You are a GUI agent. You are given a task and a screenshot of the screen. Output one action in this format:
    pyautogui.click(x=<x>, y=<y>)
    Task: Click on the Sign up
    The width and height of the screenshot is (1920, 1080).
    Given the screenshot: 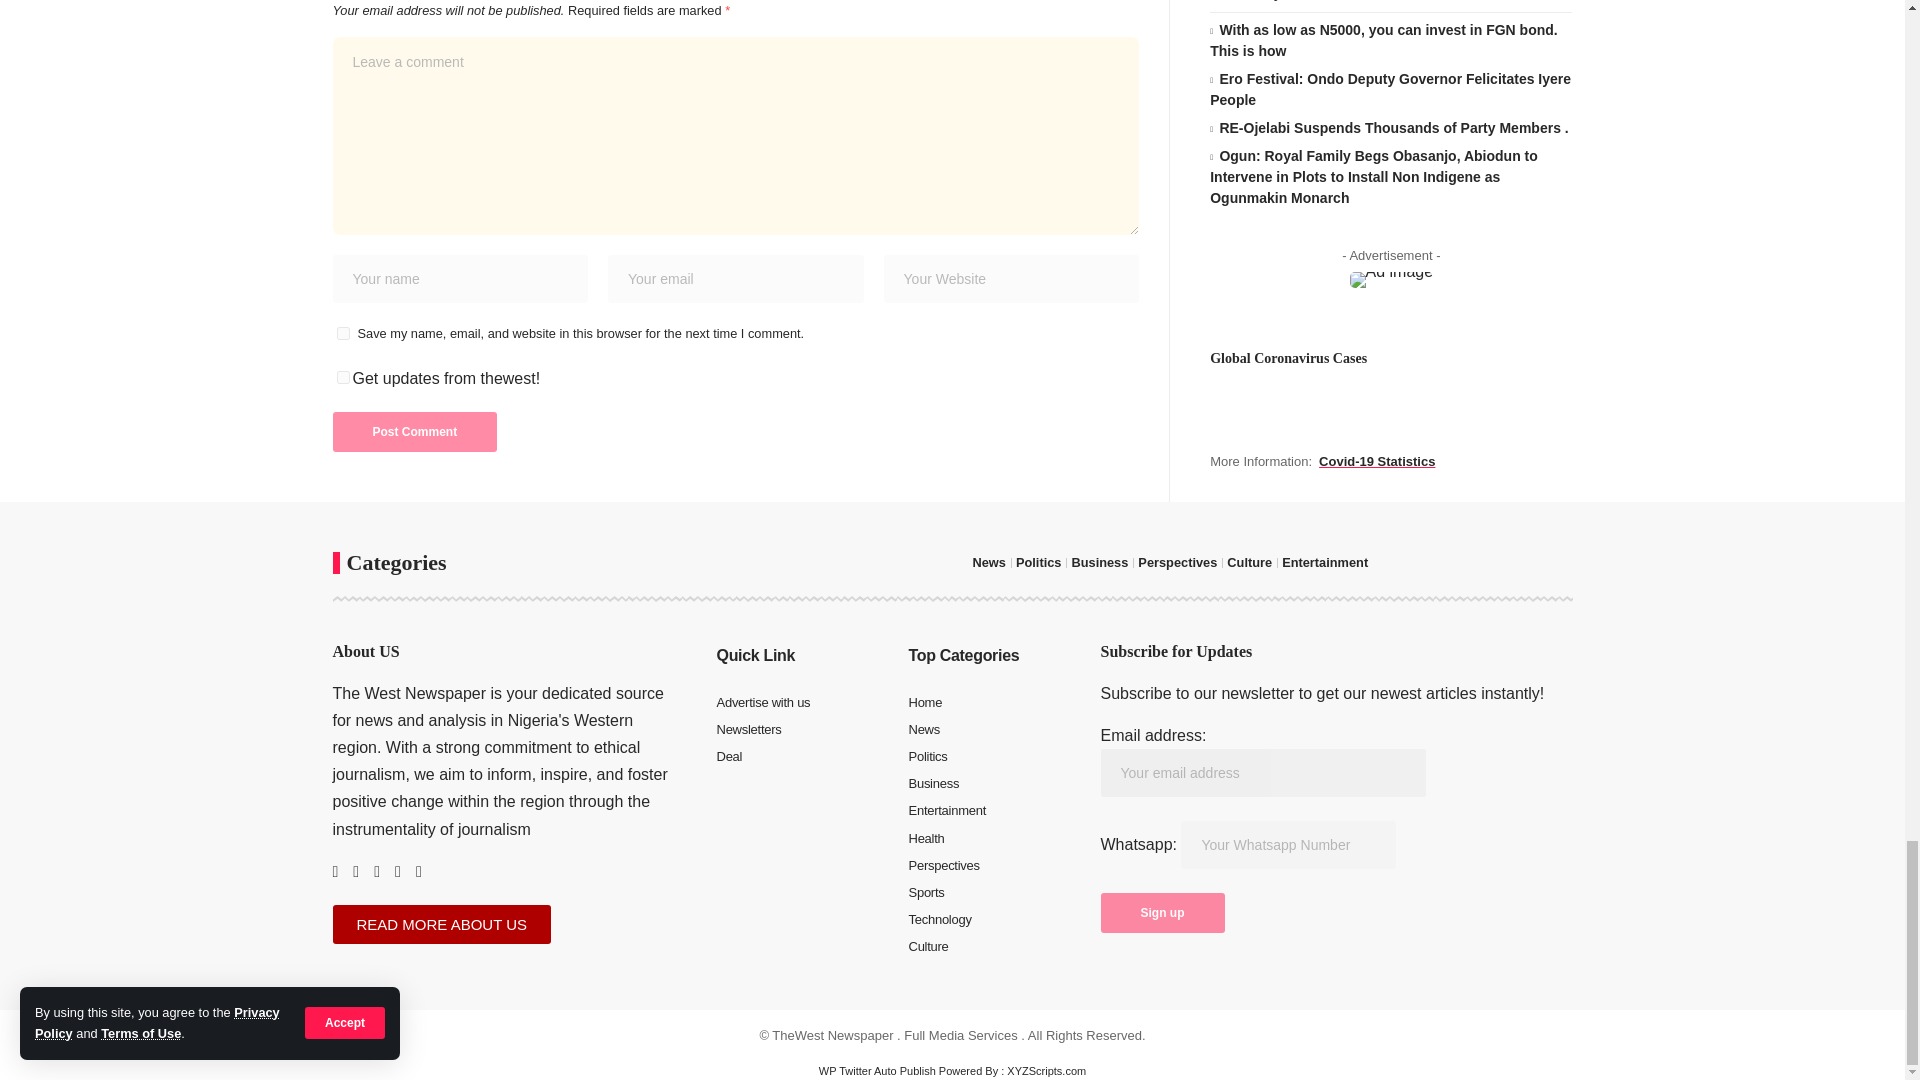 What is the action you would take?
    pyautogui.click(x=1162, y=913)
    